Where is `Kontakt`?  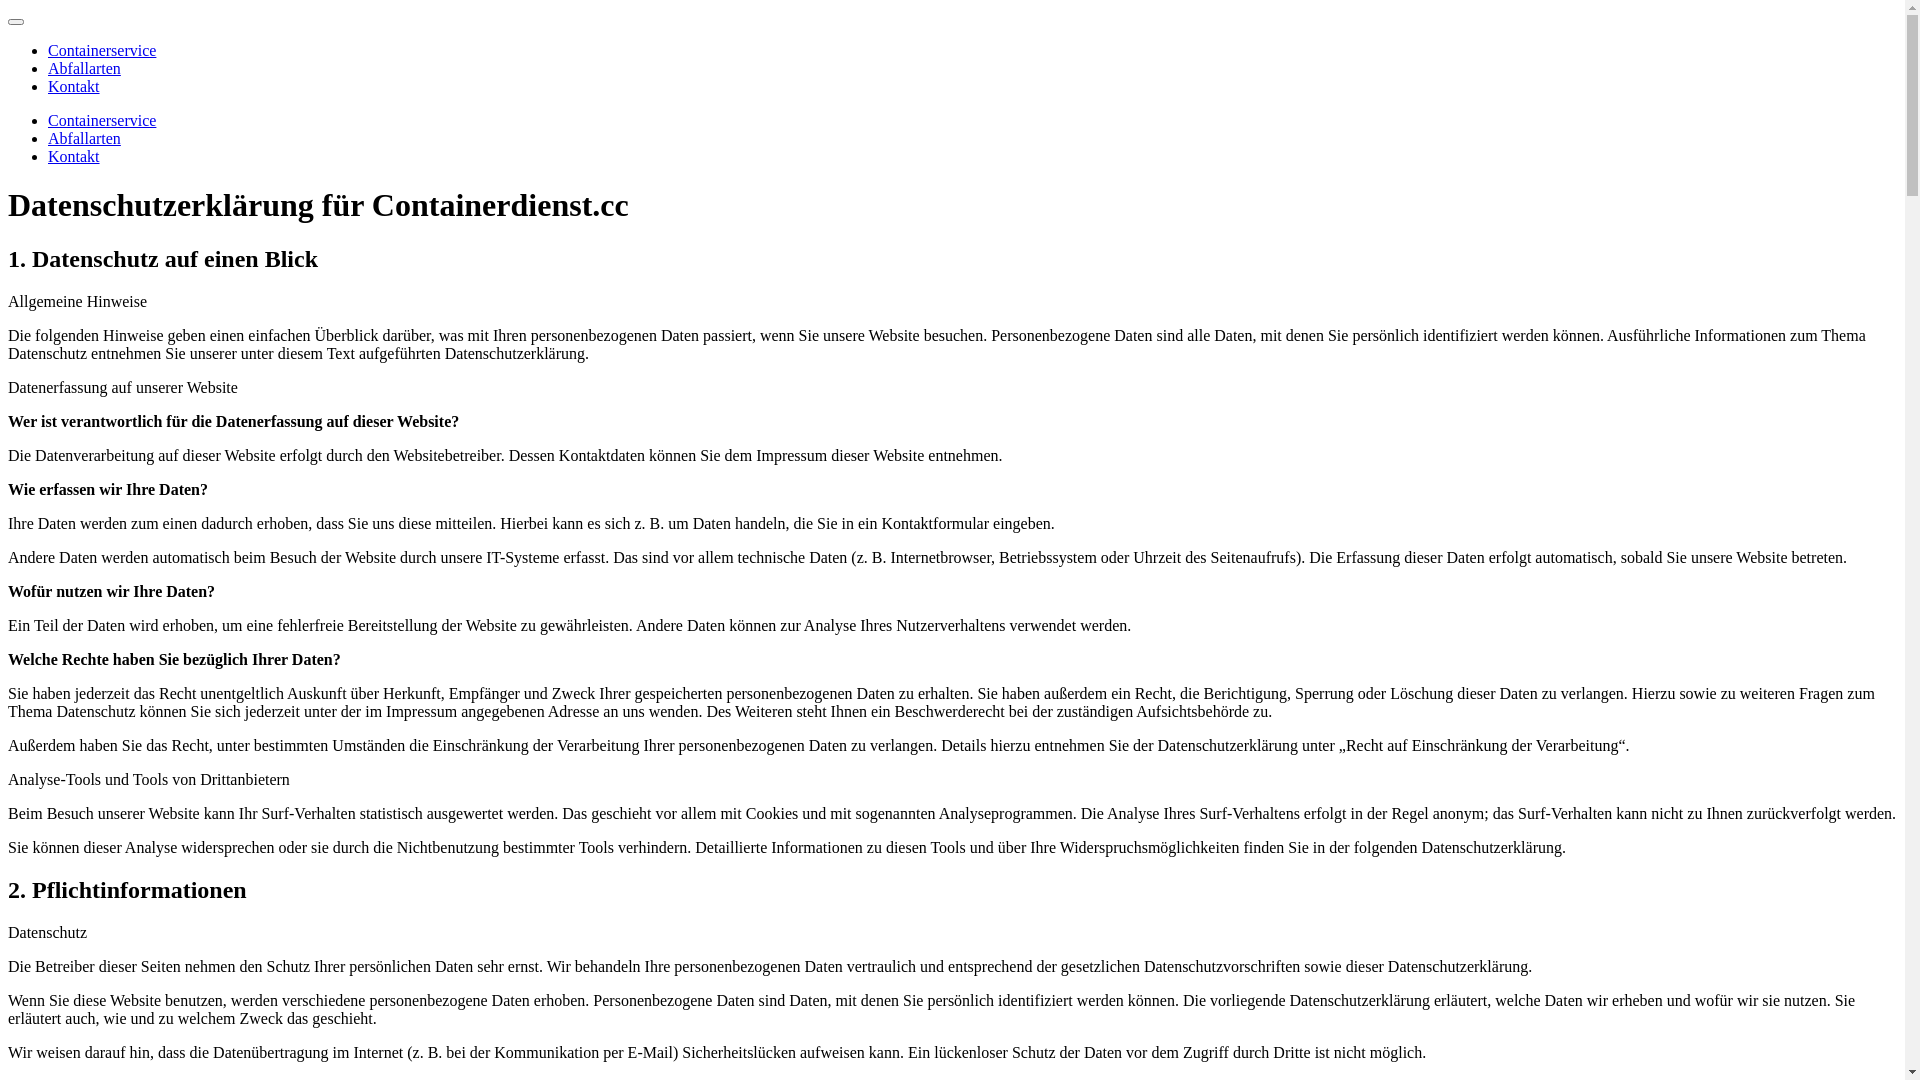
Kontakt is located at coordinates (74, 156).